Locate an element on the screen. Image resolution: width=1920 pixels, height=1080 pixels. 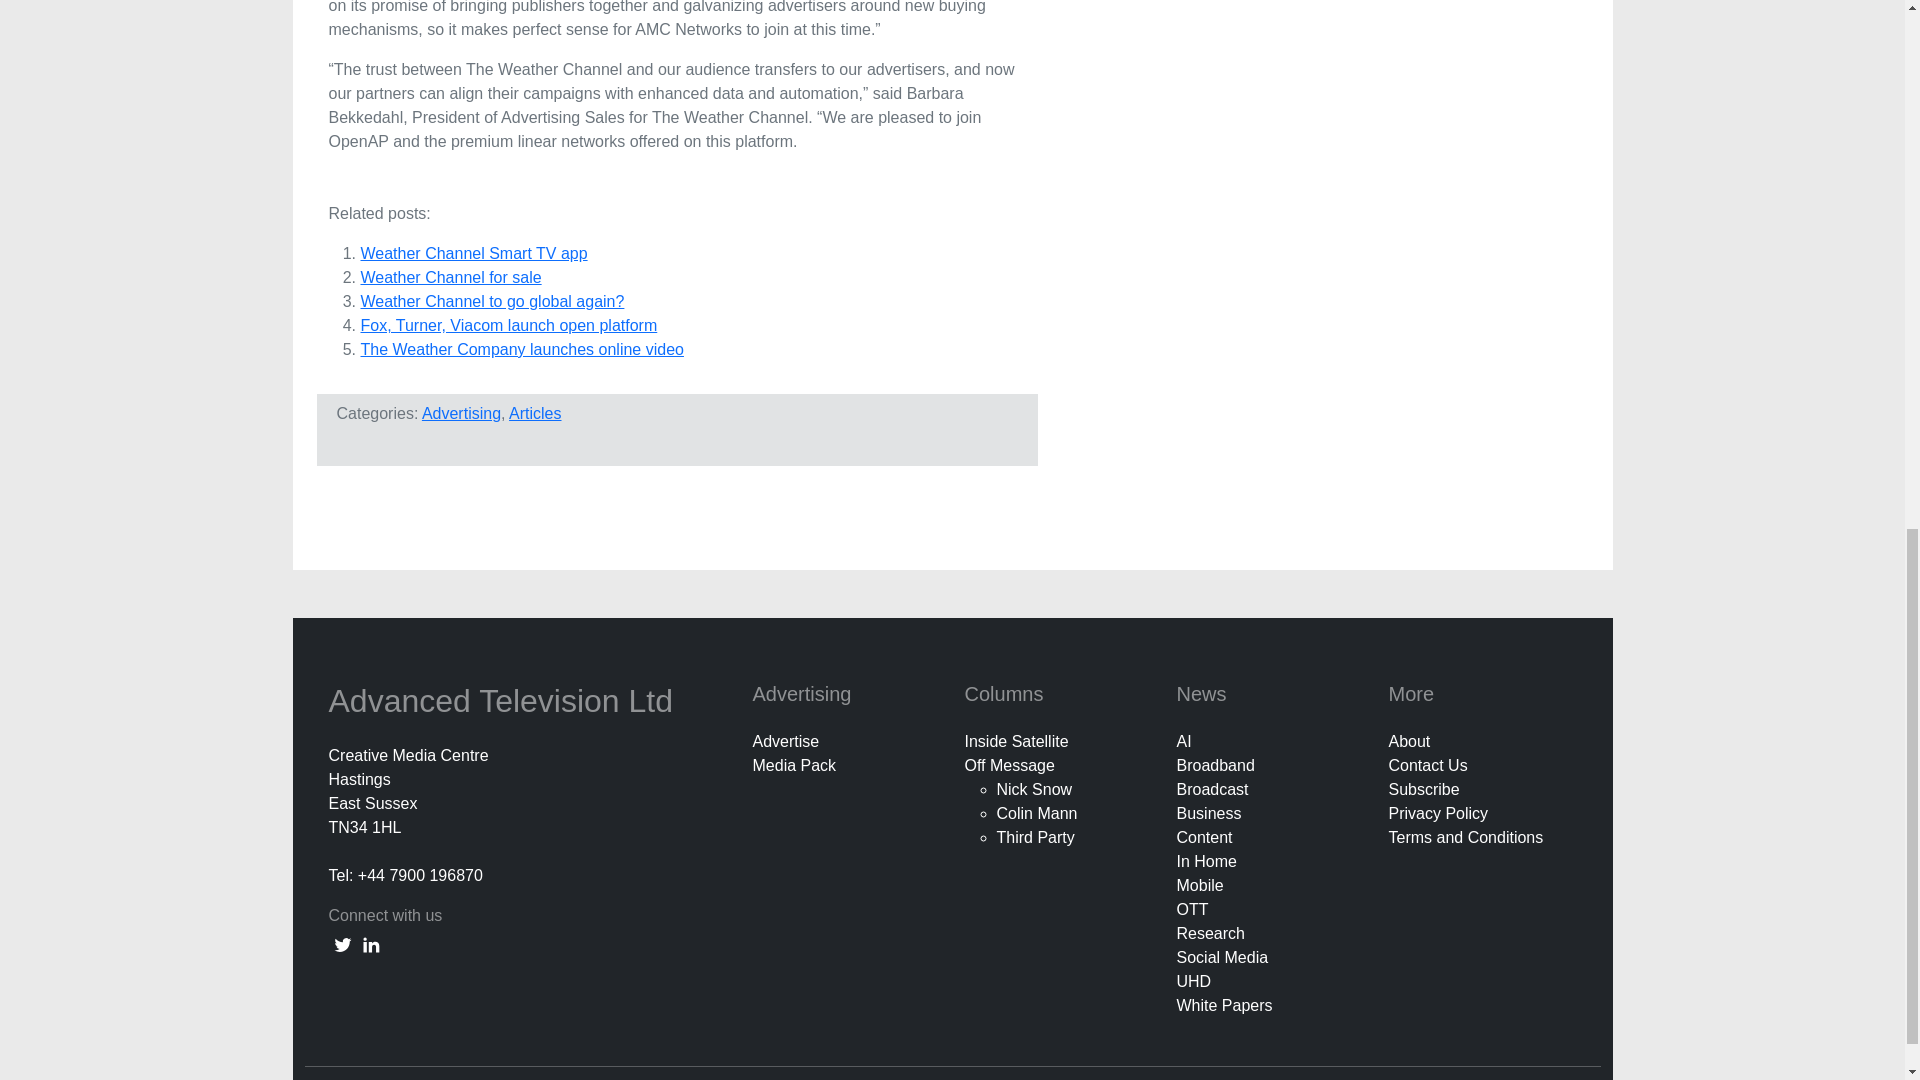
Off Message is located at coordinates (1008, 766).